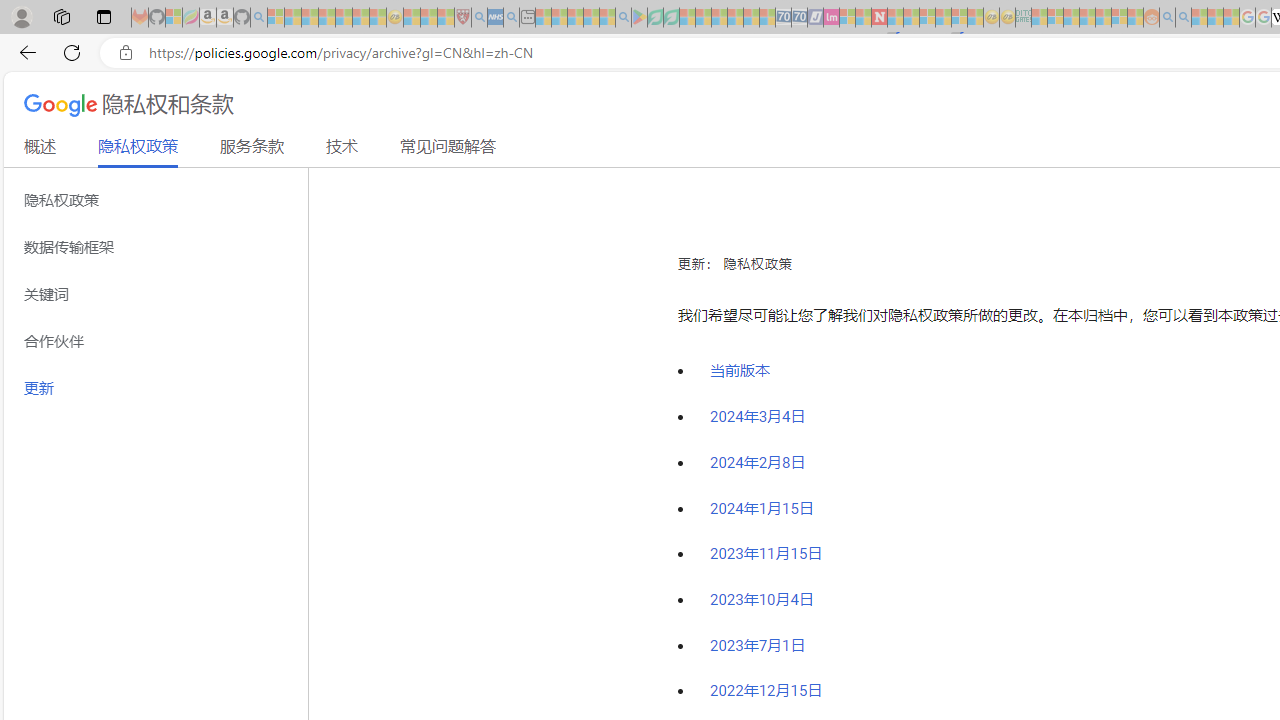 The image size is (1280, 720). Describe the element at coordinates (831, 18) in the screenshot. I see `Jobs - lastminute.com Investor Portal - Sleeping` at that location.